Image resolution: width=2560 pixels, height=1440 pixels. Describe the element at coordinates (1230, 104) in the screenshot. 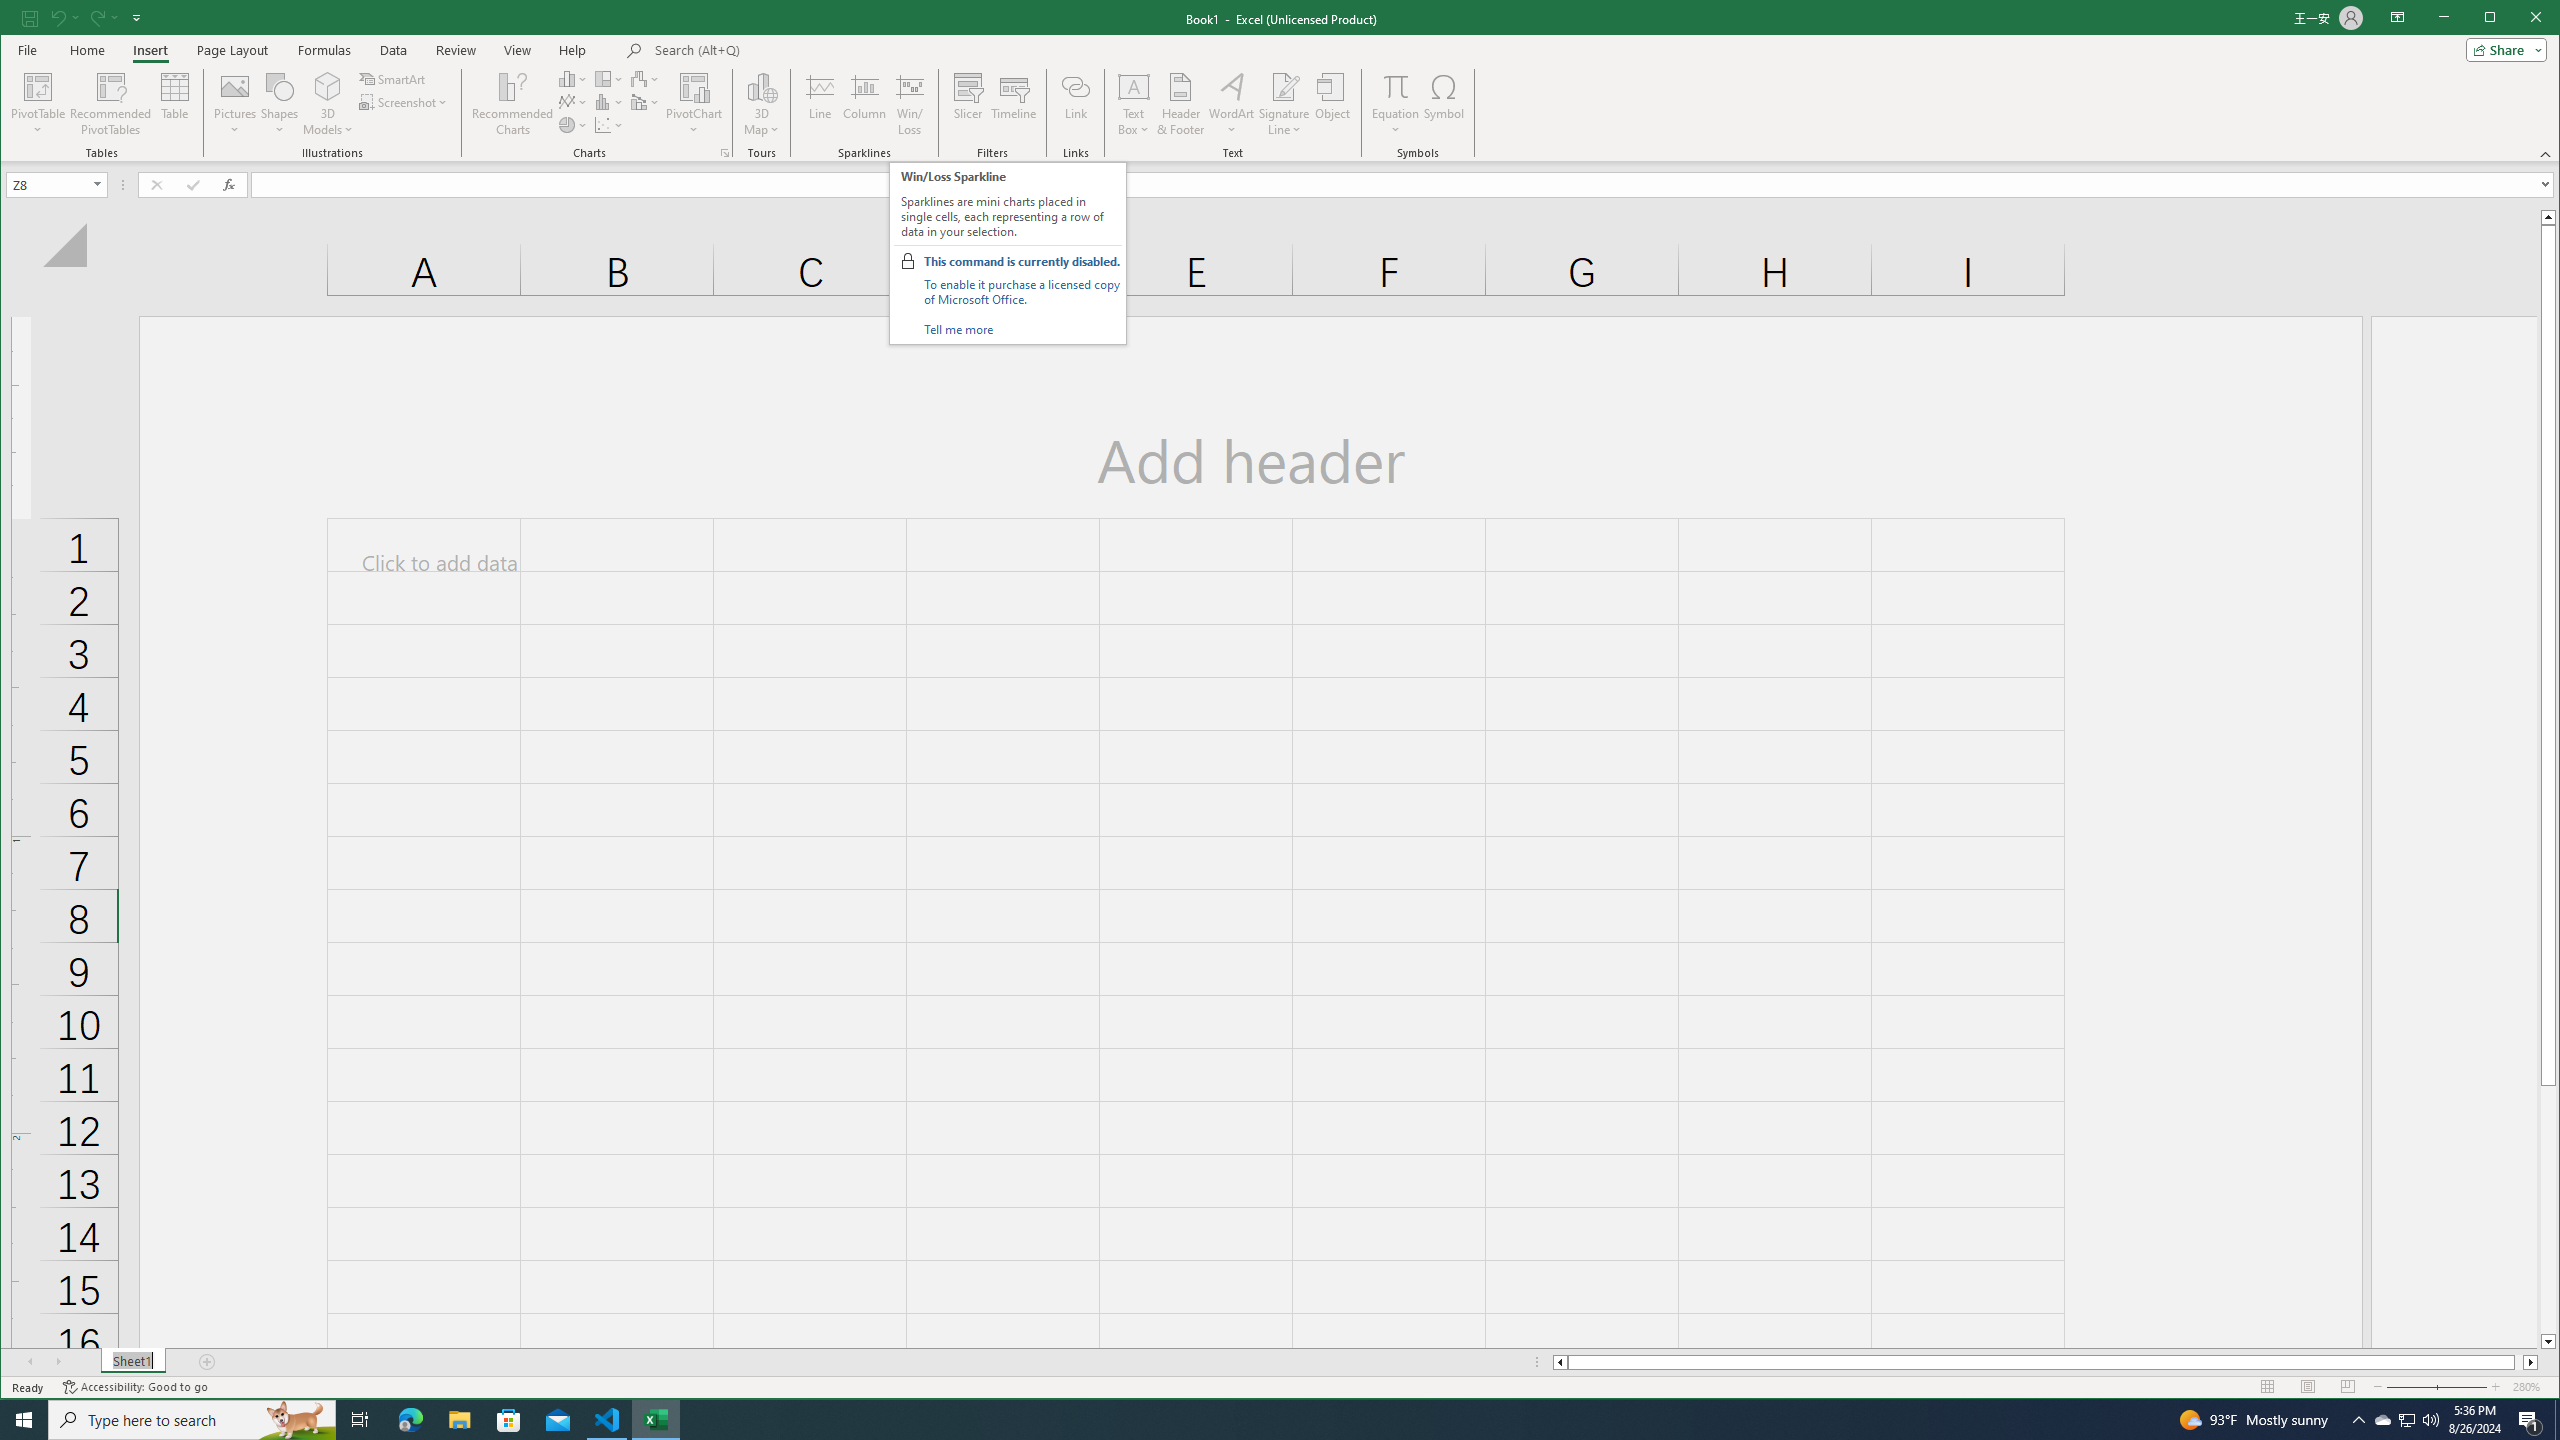

I see `WordArt` at that location.